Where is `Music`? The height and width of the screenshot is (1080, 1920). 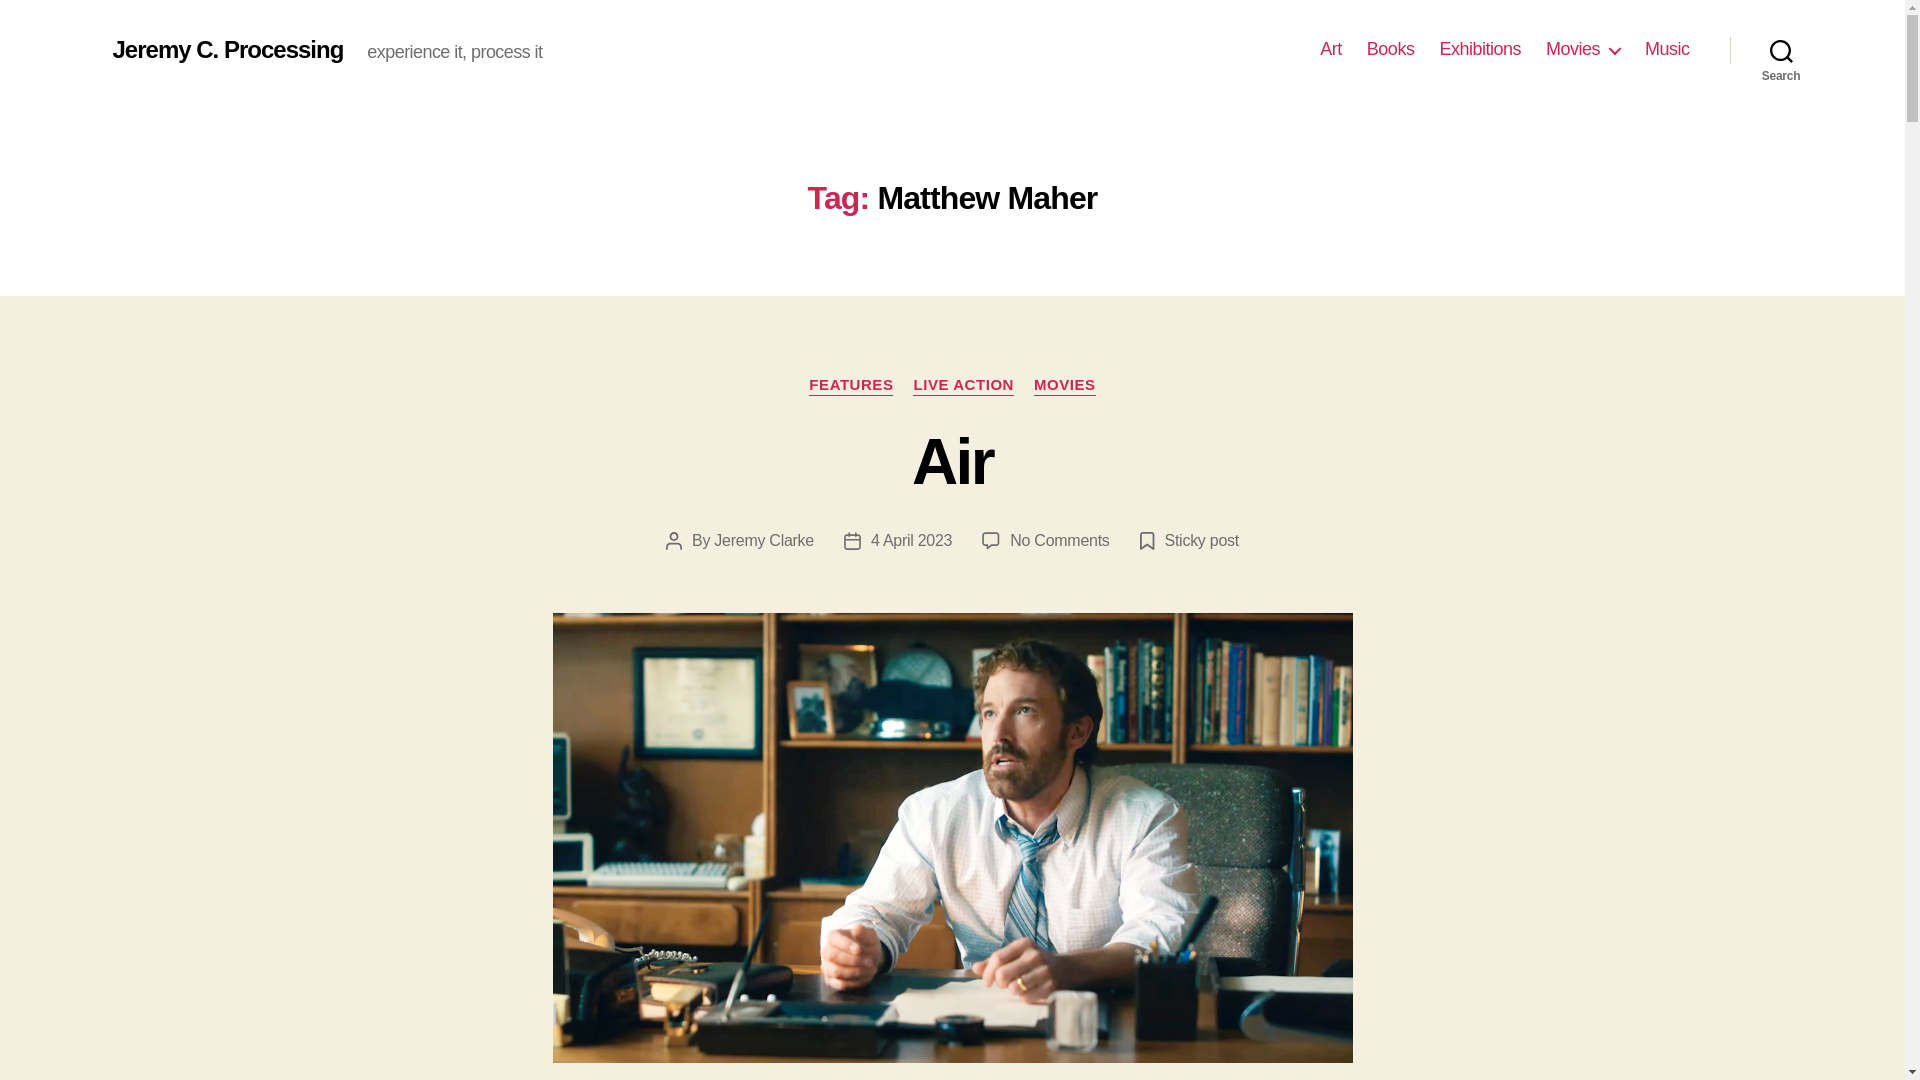 Music is located at coordinates (1065, 386).